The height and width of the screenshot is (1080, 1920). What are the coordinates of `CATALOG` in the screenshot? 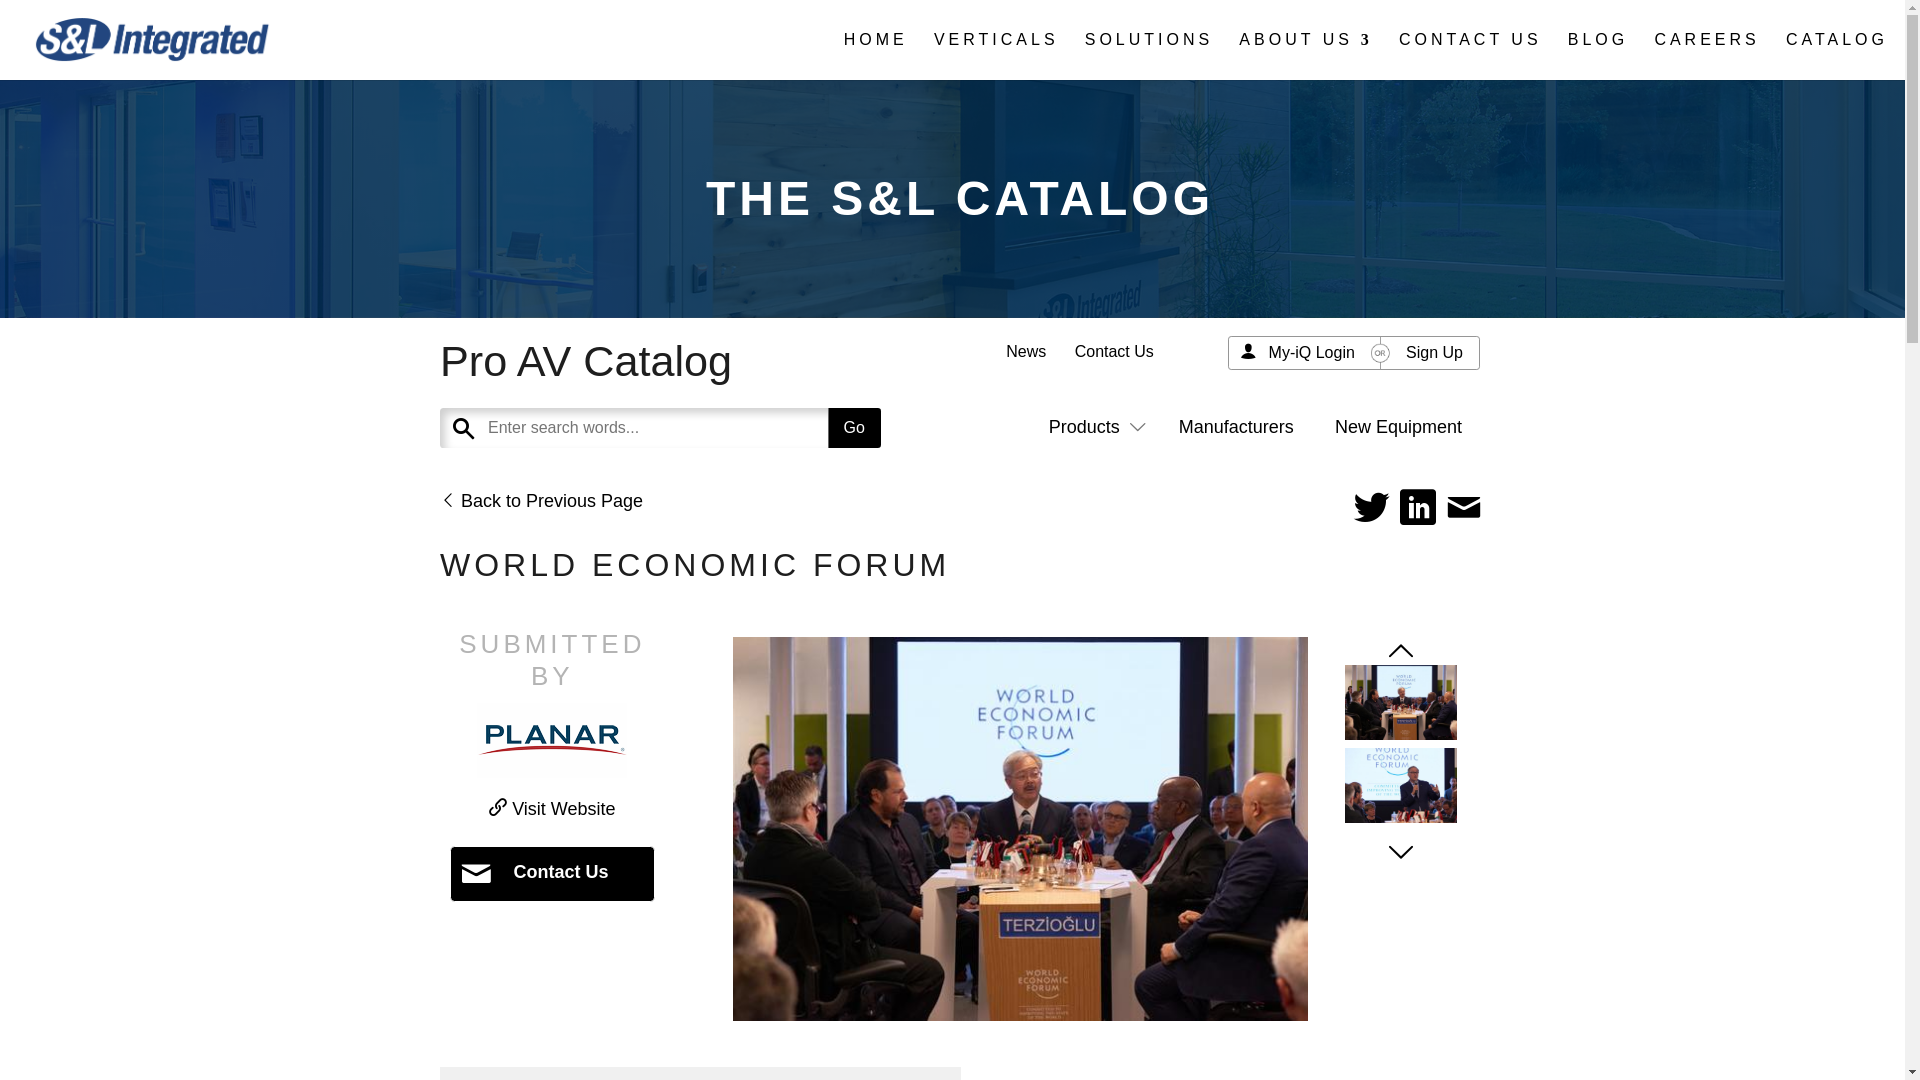 It's located at (1836, 56).